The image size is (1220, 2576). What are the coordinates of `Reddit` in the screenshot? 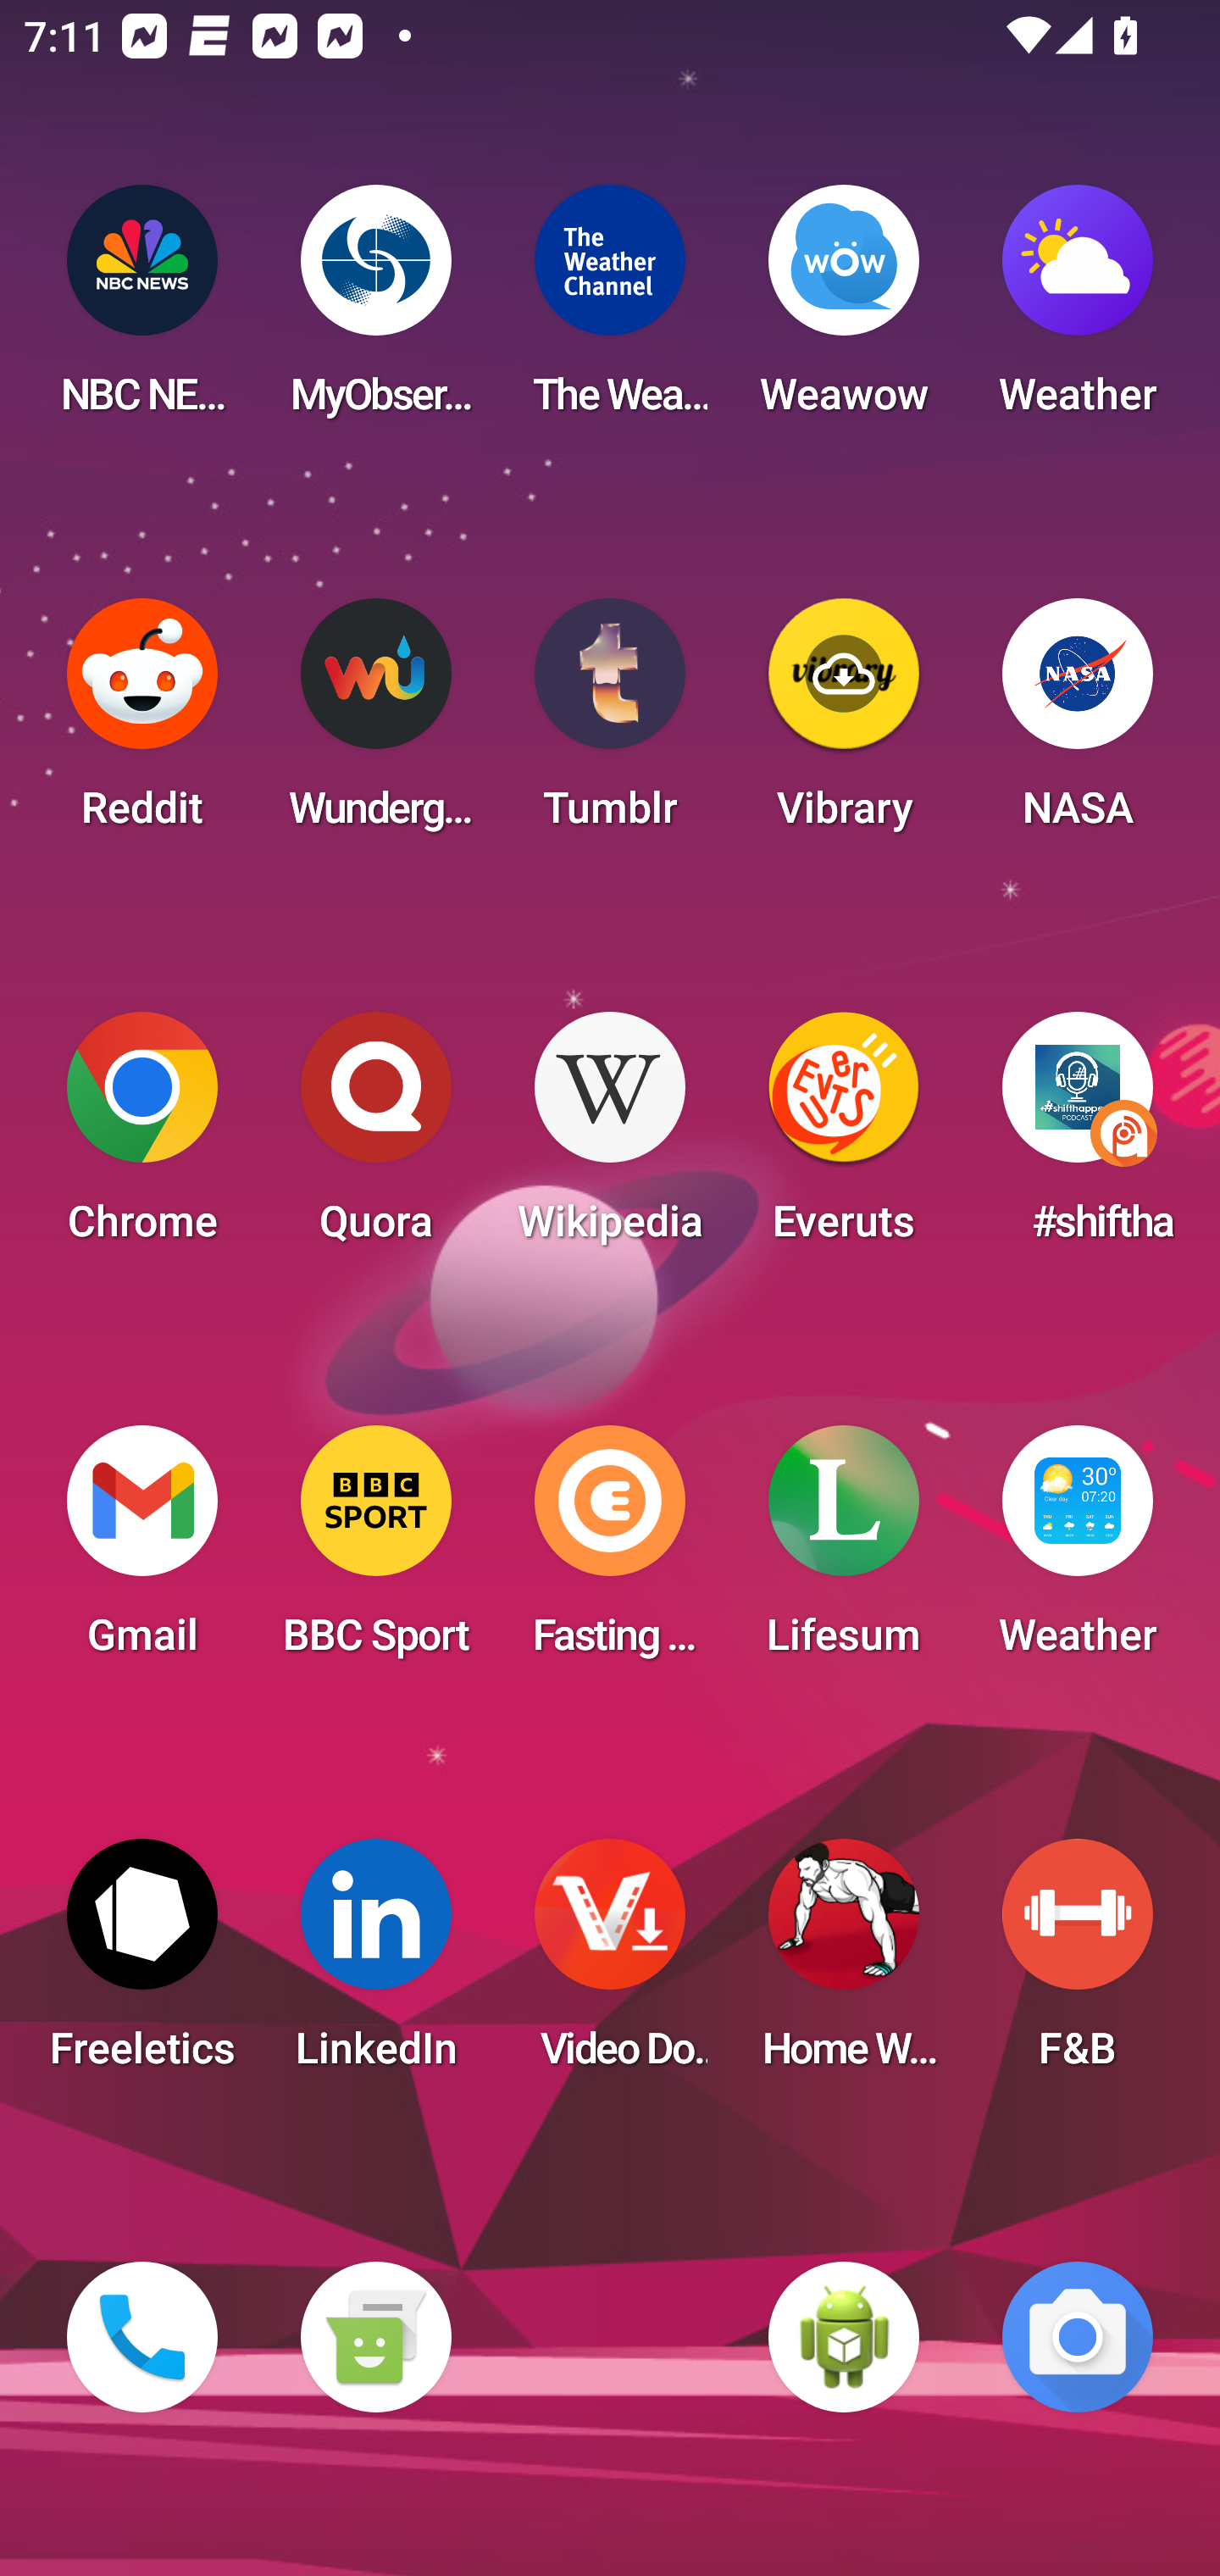 It's located at (142, 724).